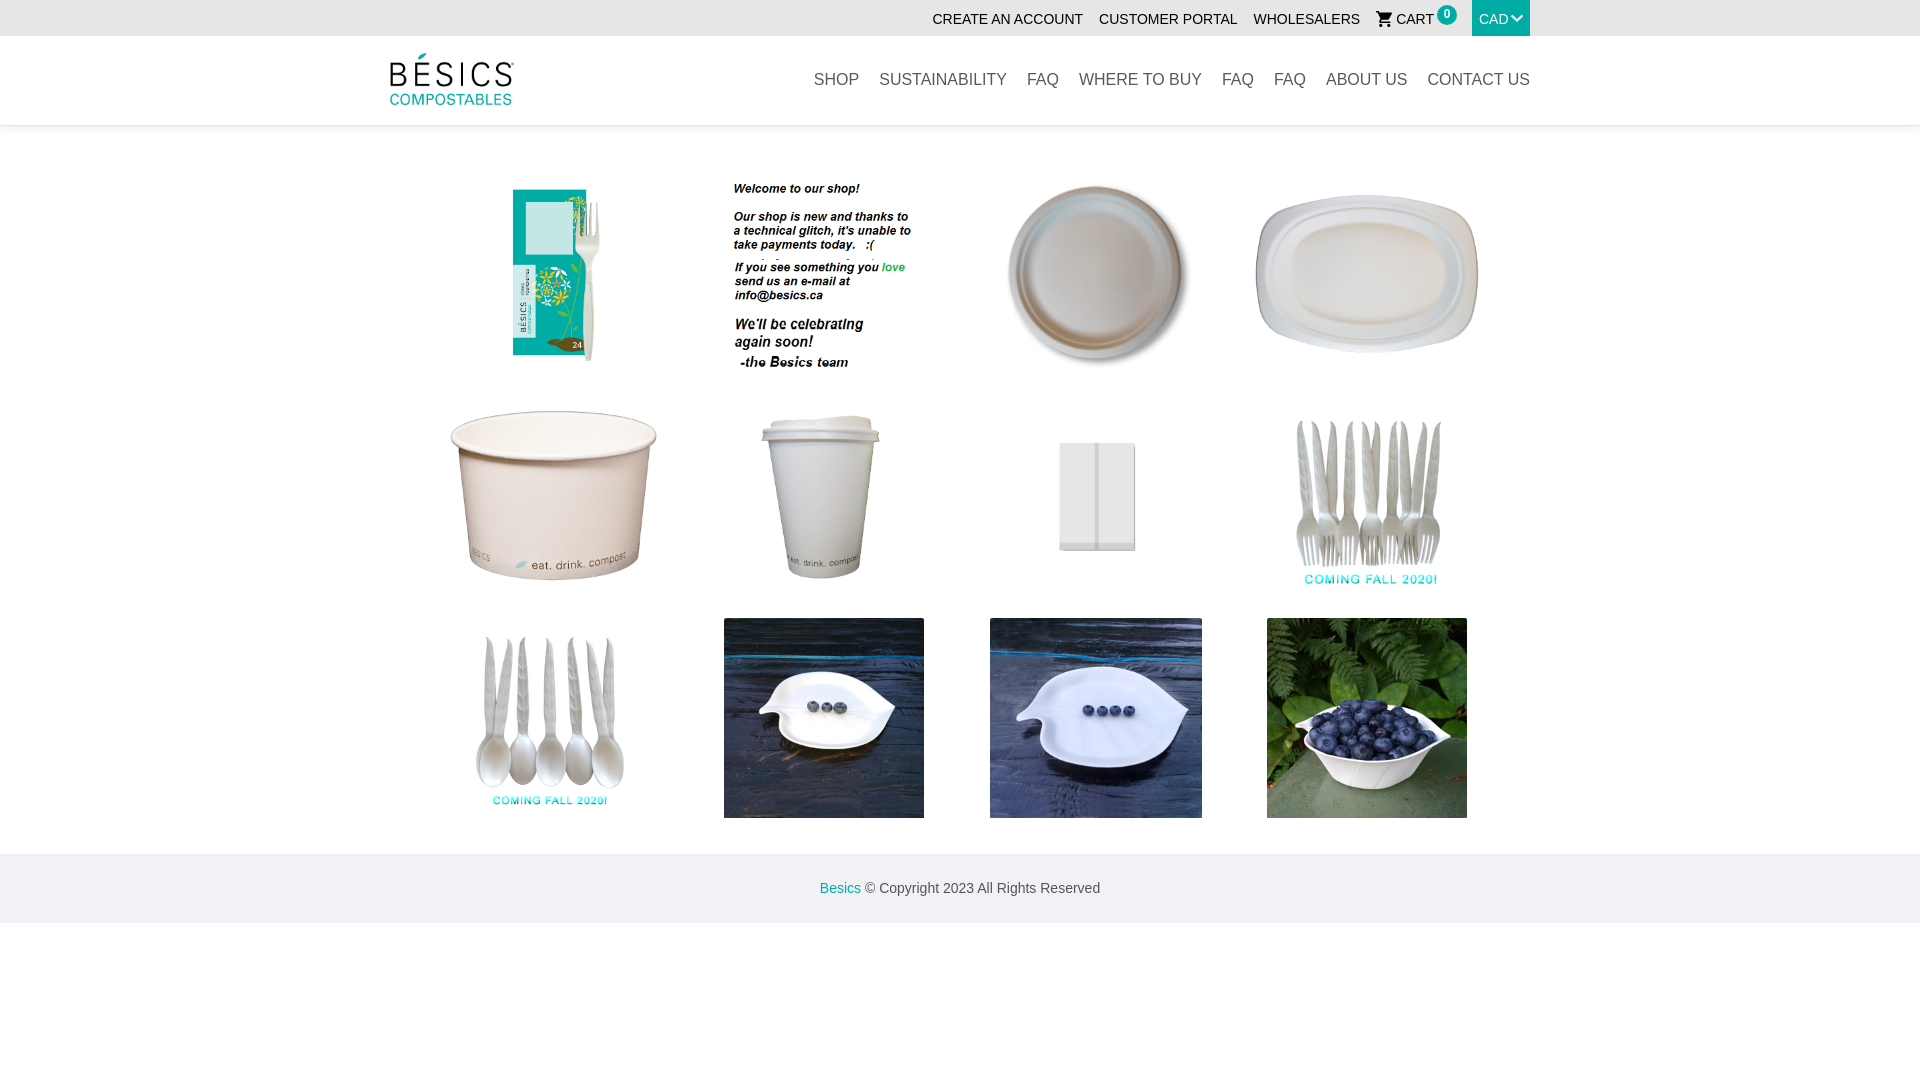 Image resolution: width=1920 pixels, height=1080 pixels. I want to click on FAQ, so click(1043, 80).